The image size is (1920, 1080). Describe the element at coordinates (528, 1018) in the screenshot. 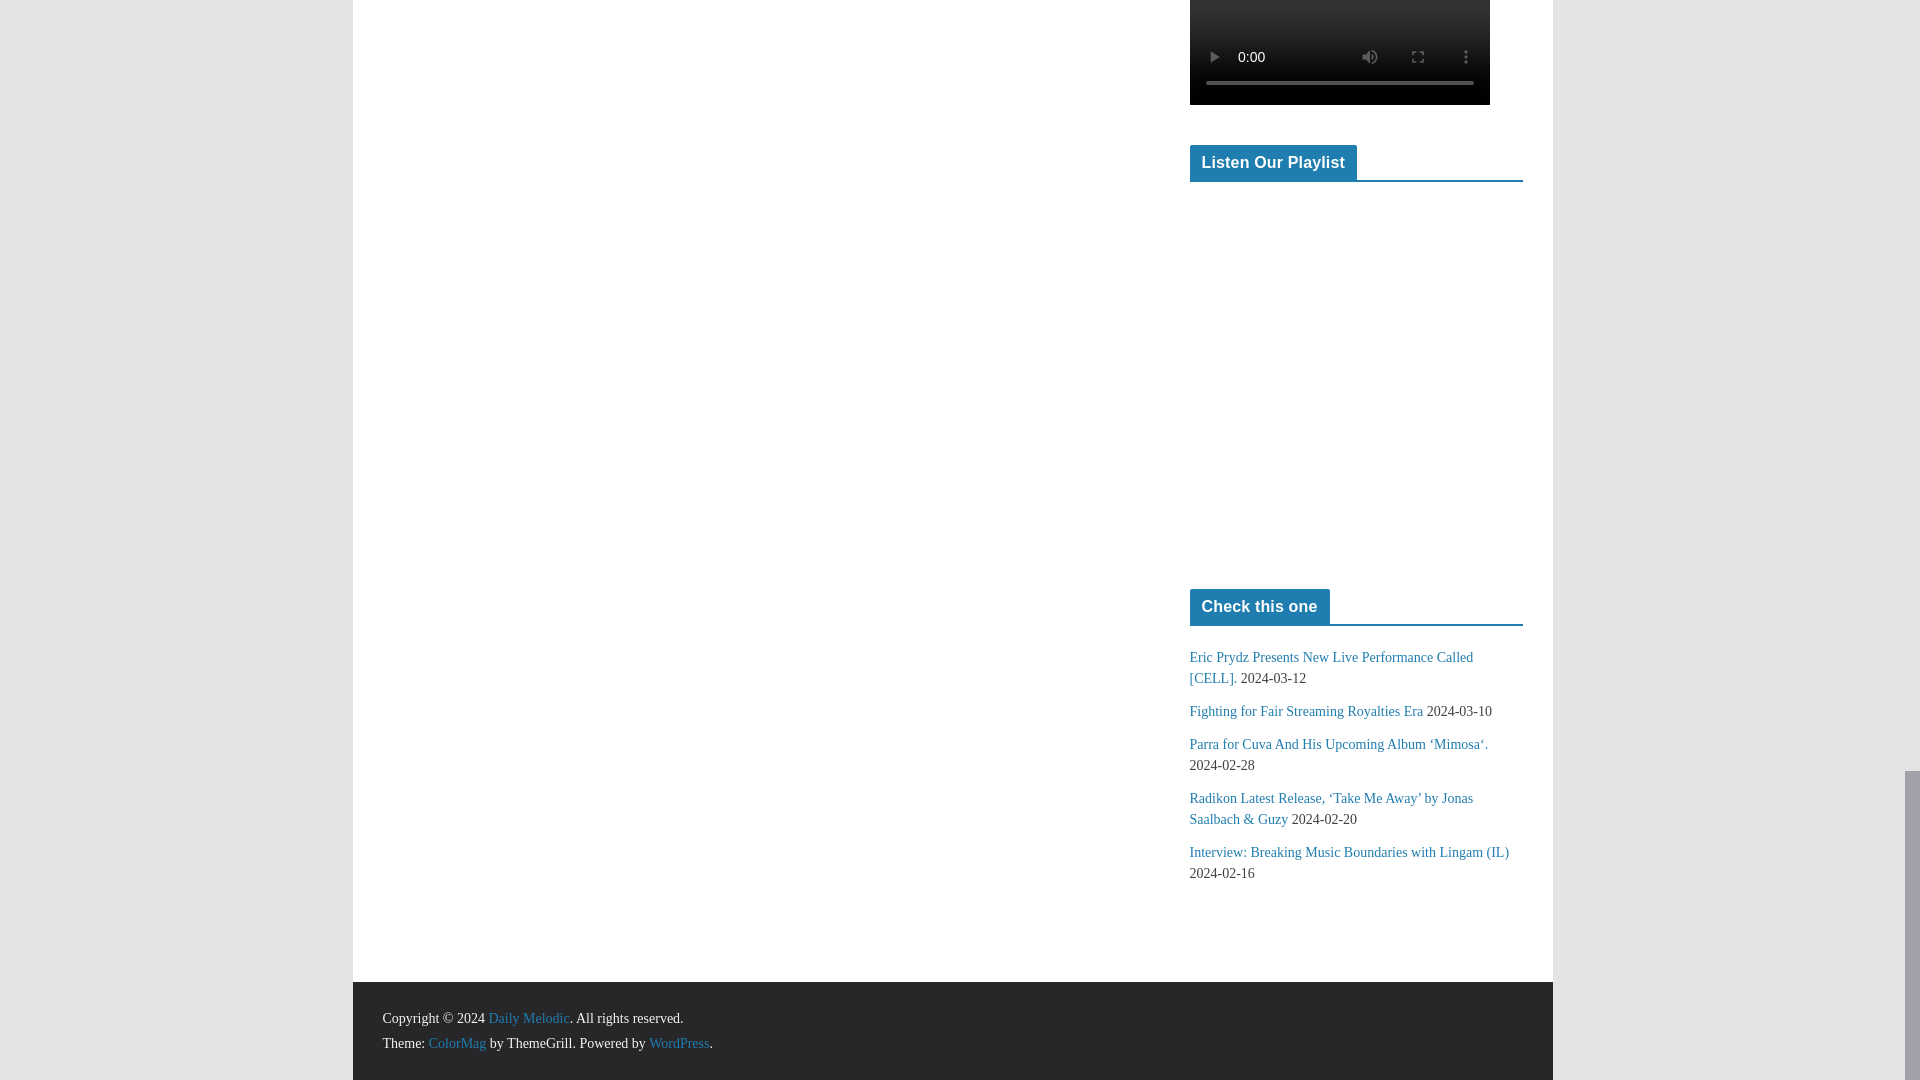

I see `Daily Melodic` at that location.